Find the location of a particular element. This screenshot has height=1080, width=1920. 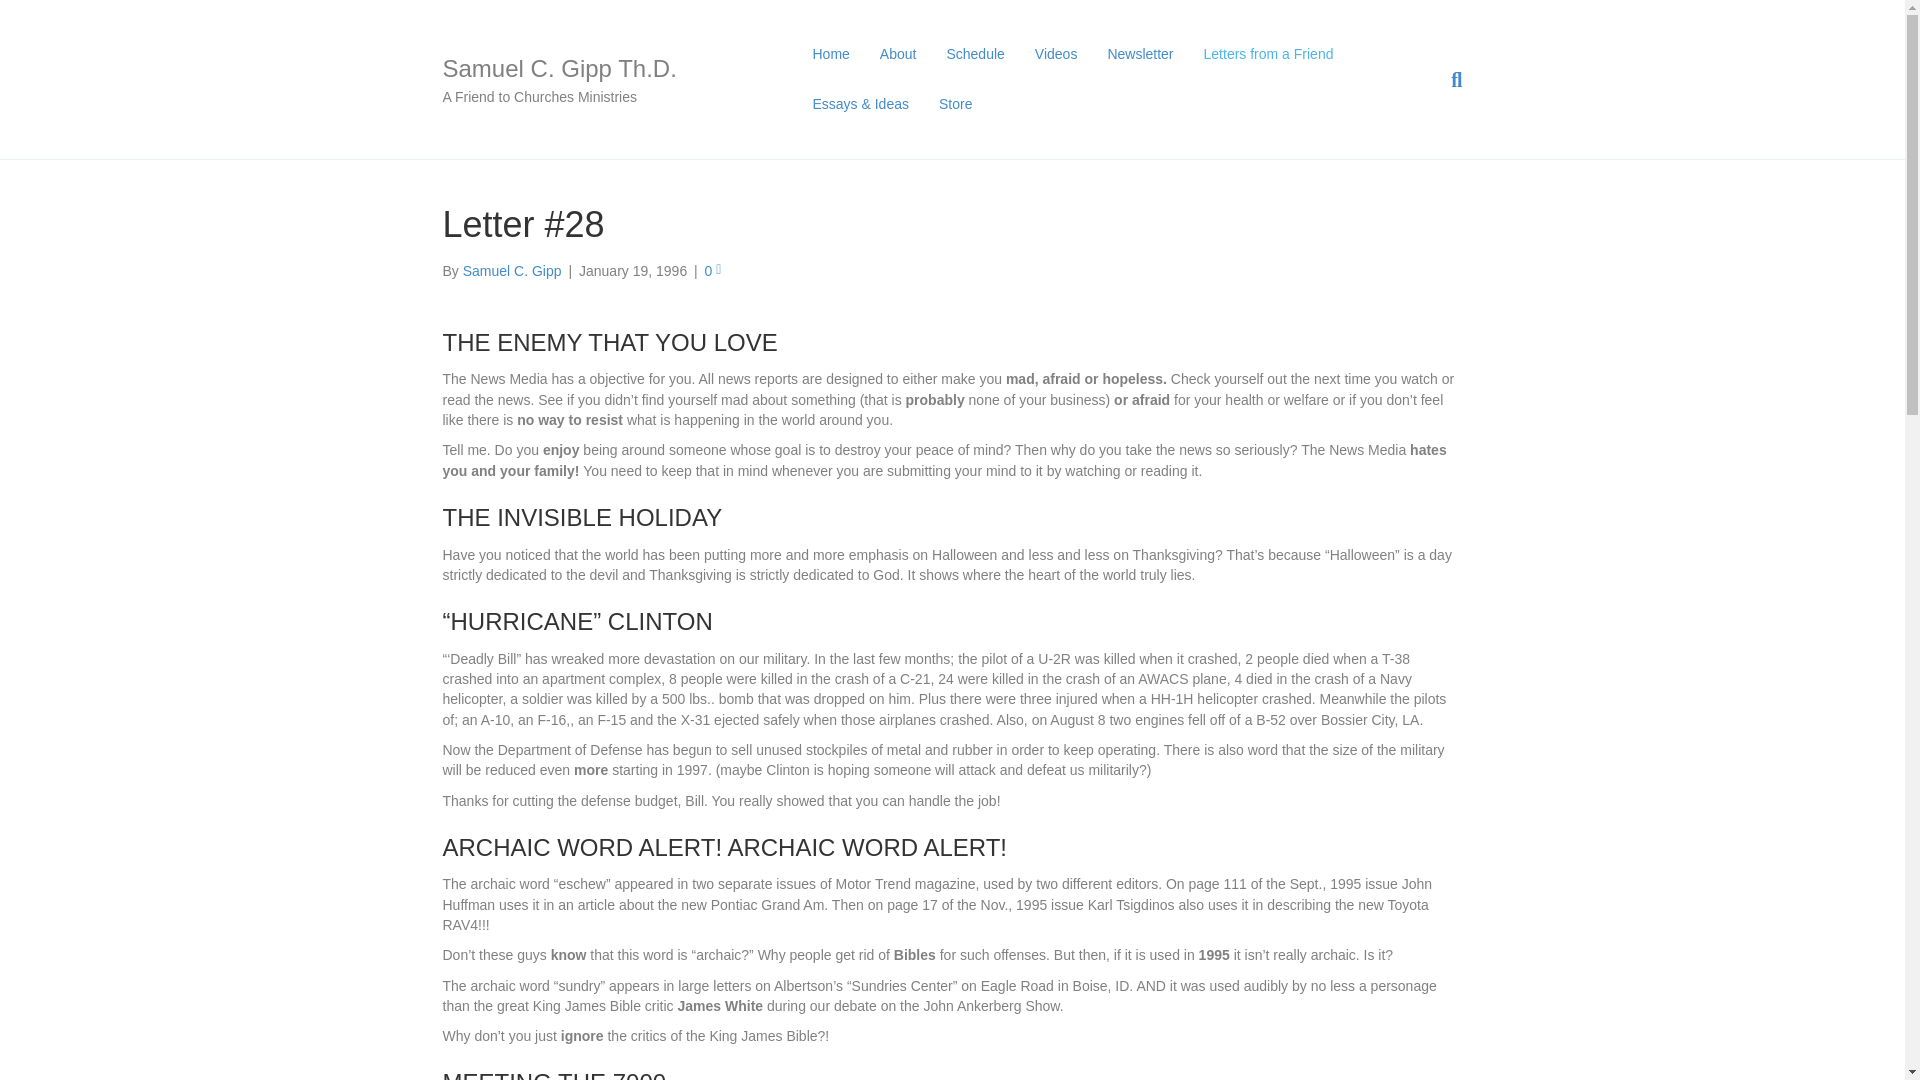

0 is located at coordinates (712, 270).